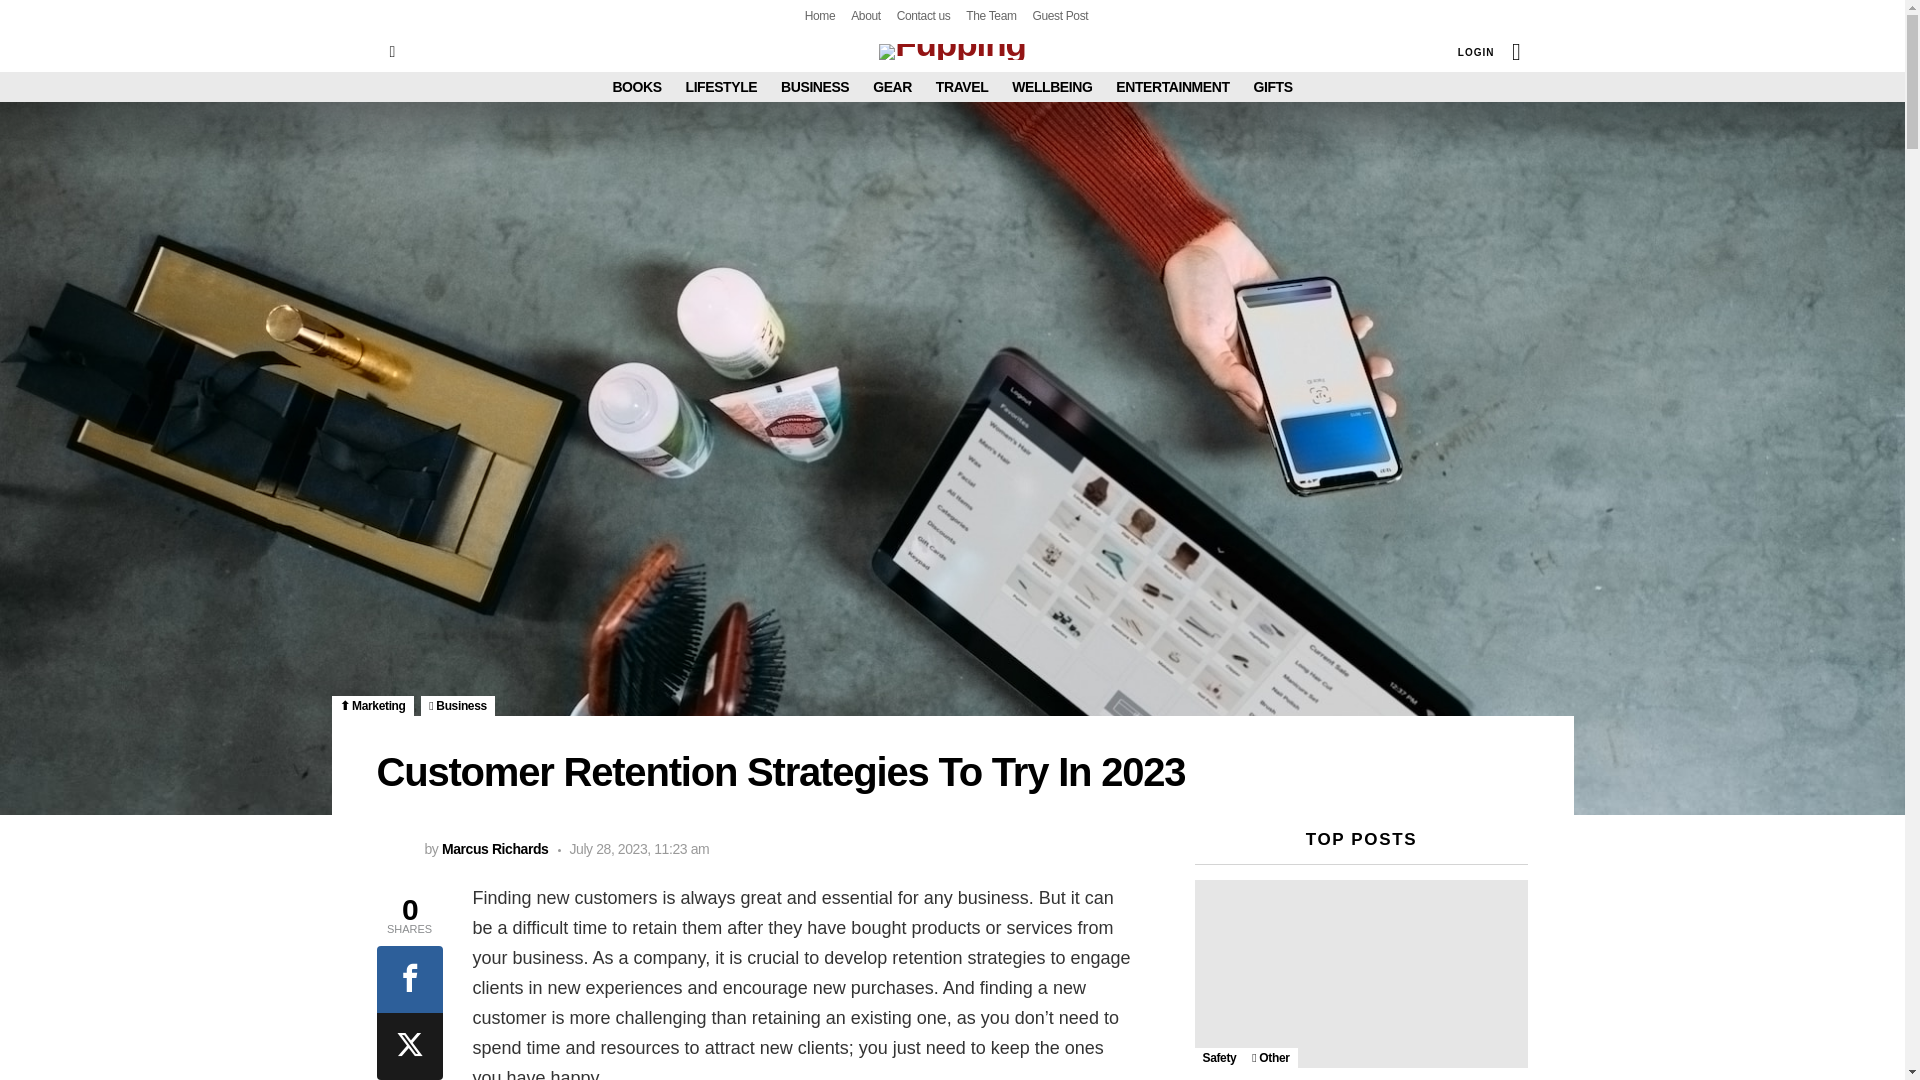  I want to click on Posts by Marcus Richards, so click(495, 849).